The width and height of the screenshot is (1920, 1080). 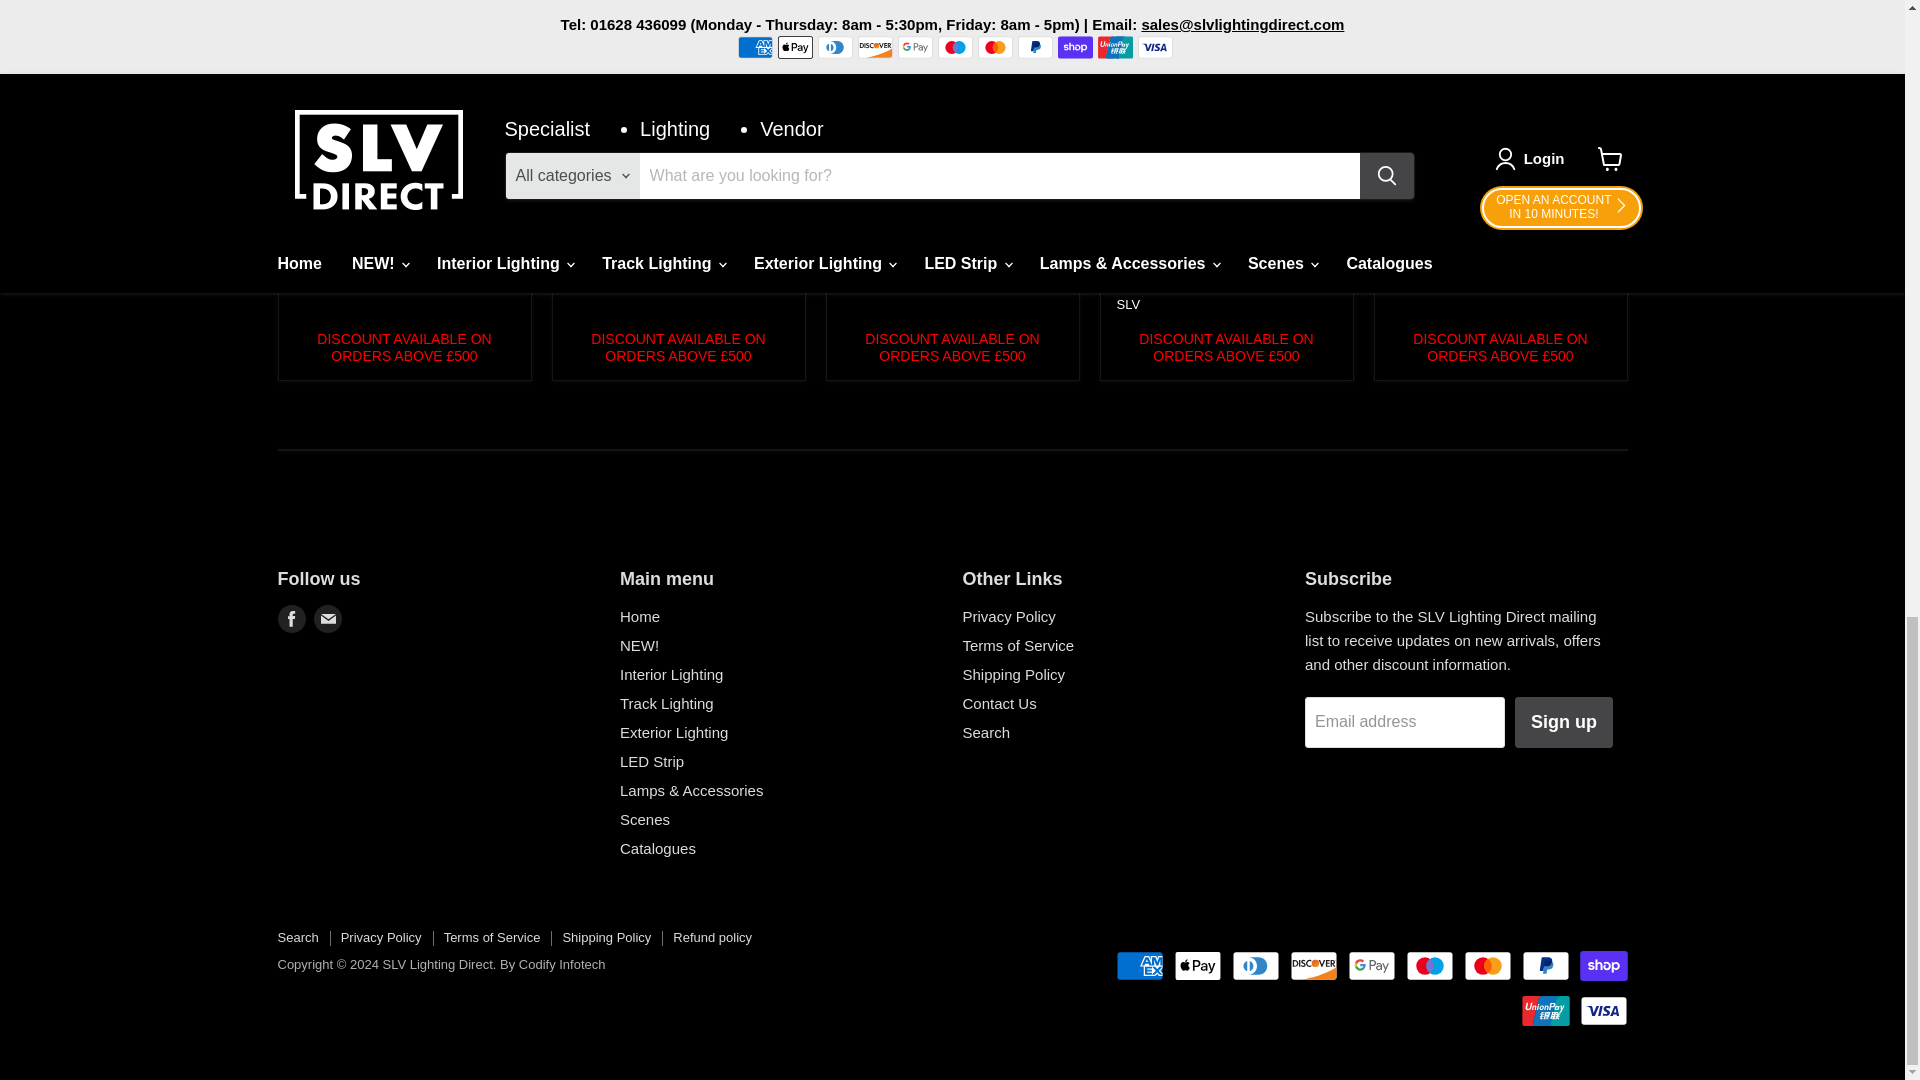 What do you see at coordinates (328, 618) in the screenshot?
I see `Email` at bounding box center [328, 618].